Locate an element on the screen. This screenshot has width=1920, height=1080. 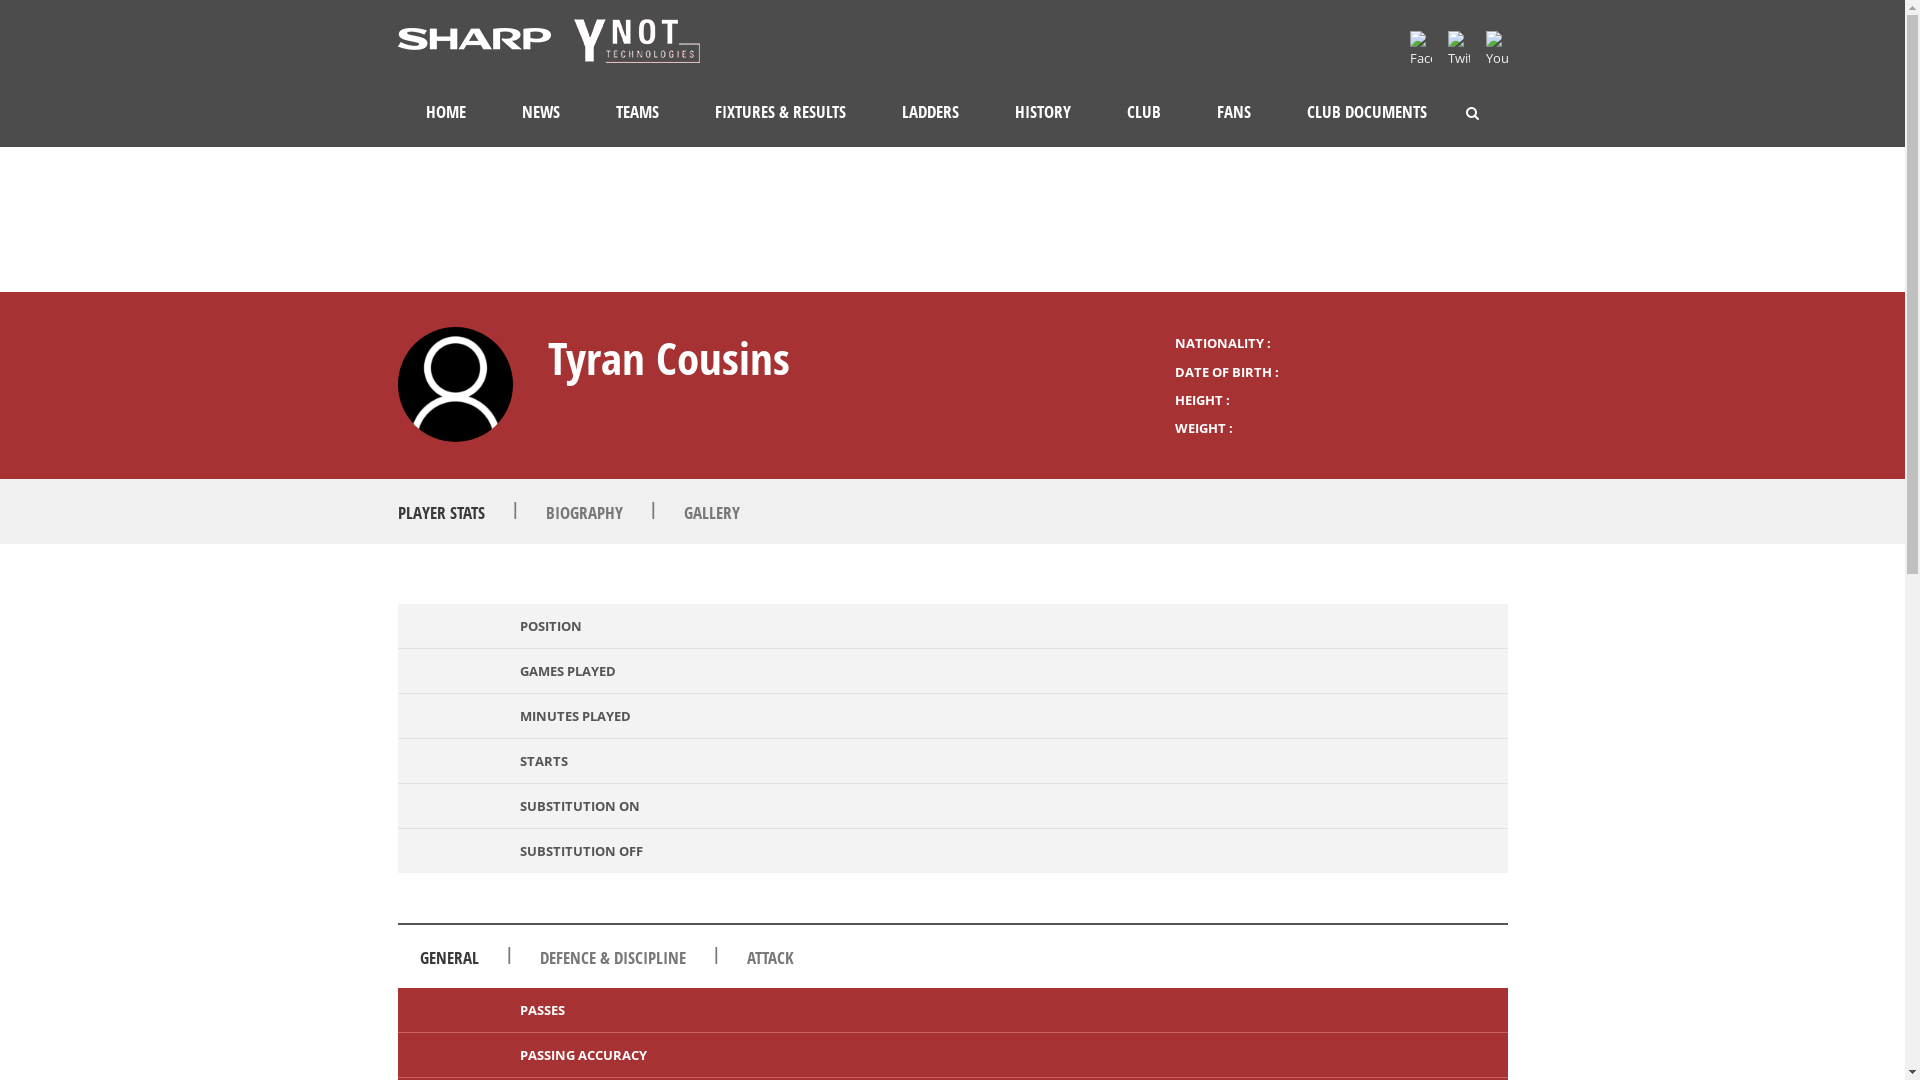
FIXTURES & RESULTS is located at coordinates (780, 112).